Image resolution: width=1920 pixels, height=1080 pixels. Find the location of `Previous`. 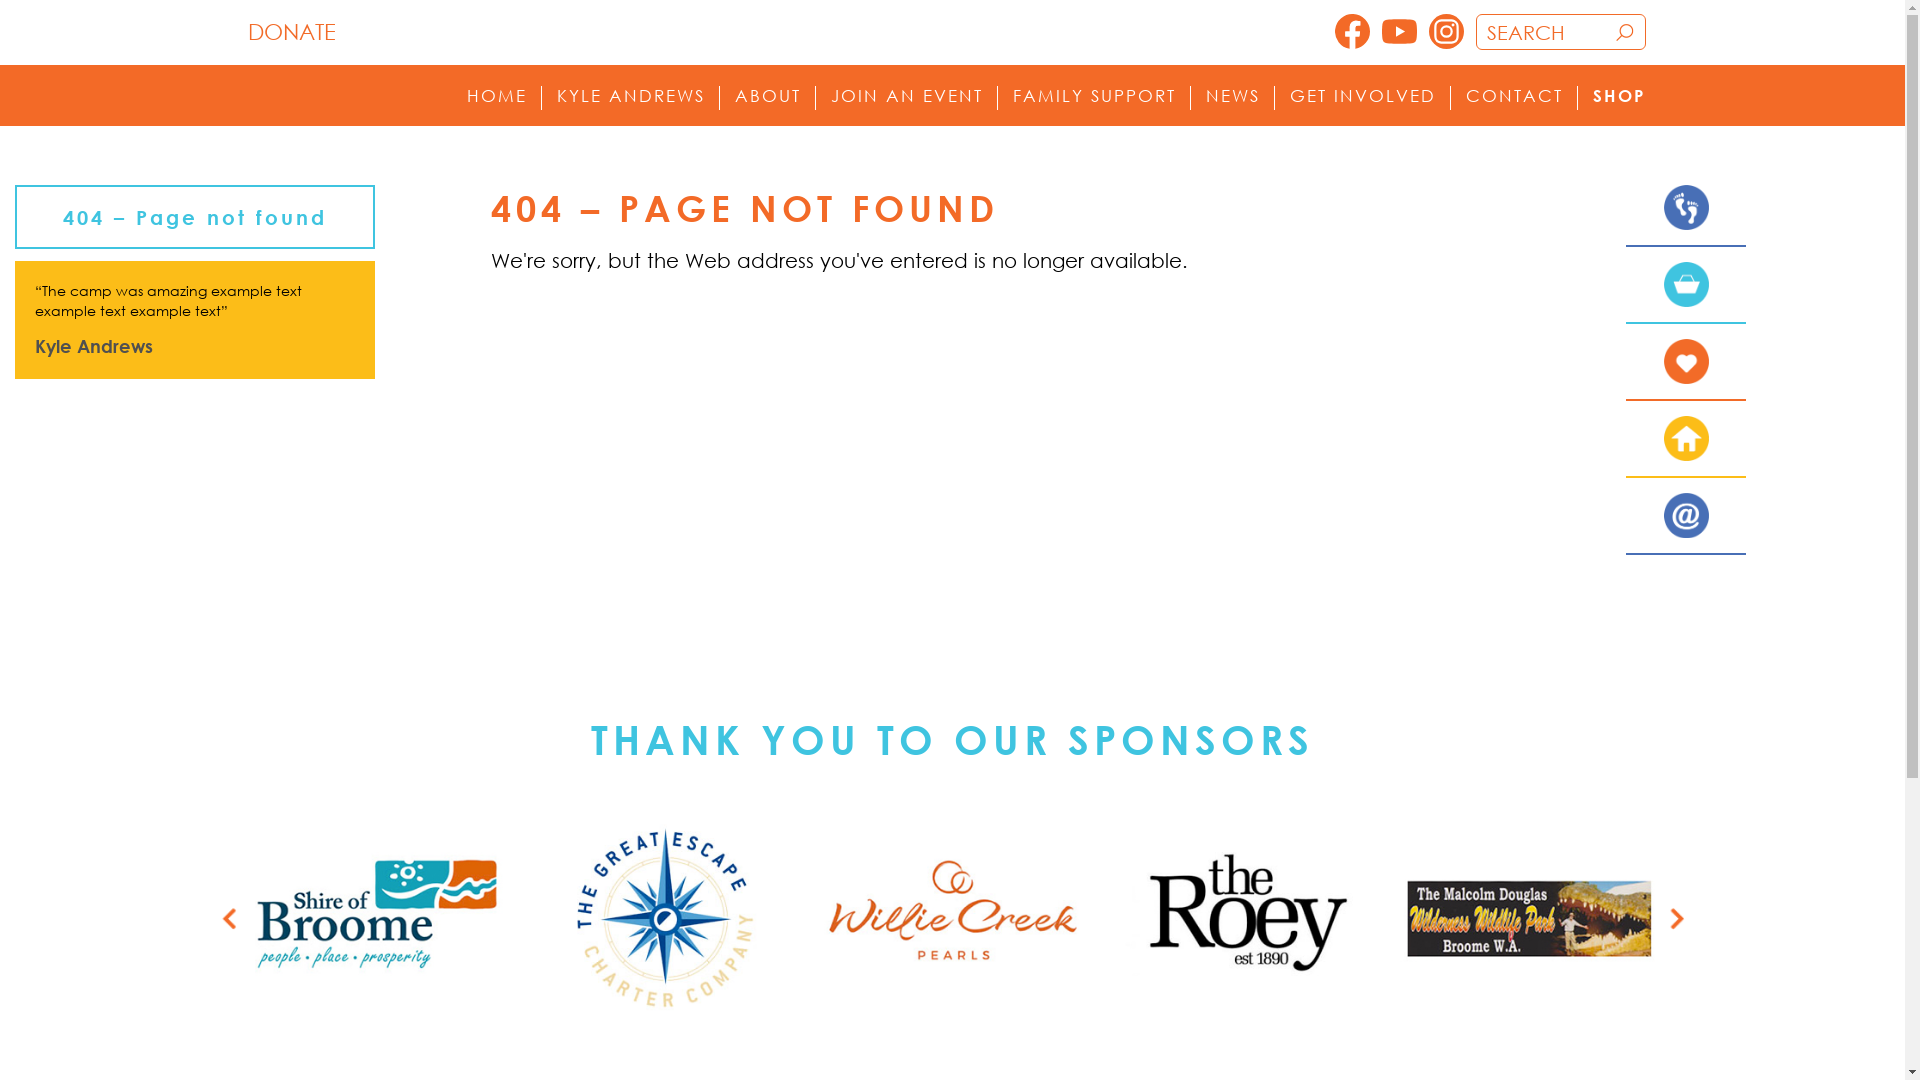

Previous is located at coordinates (229, 919).